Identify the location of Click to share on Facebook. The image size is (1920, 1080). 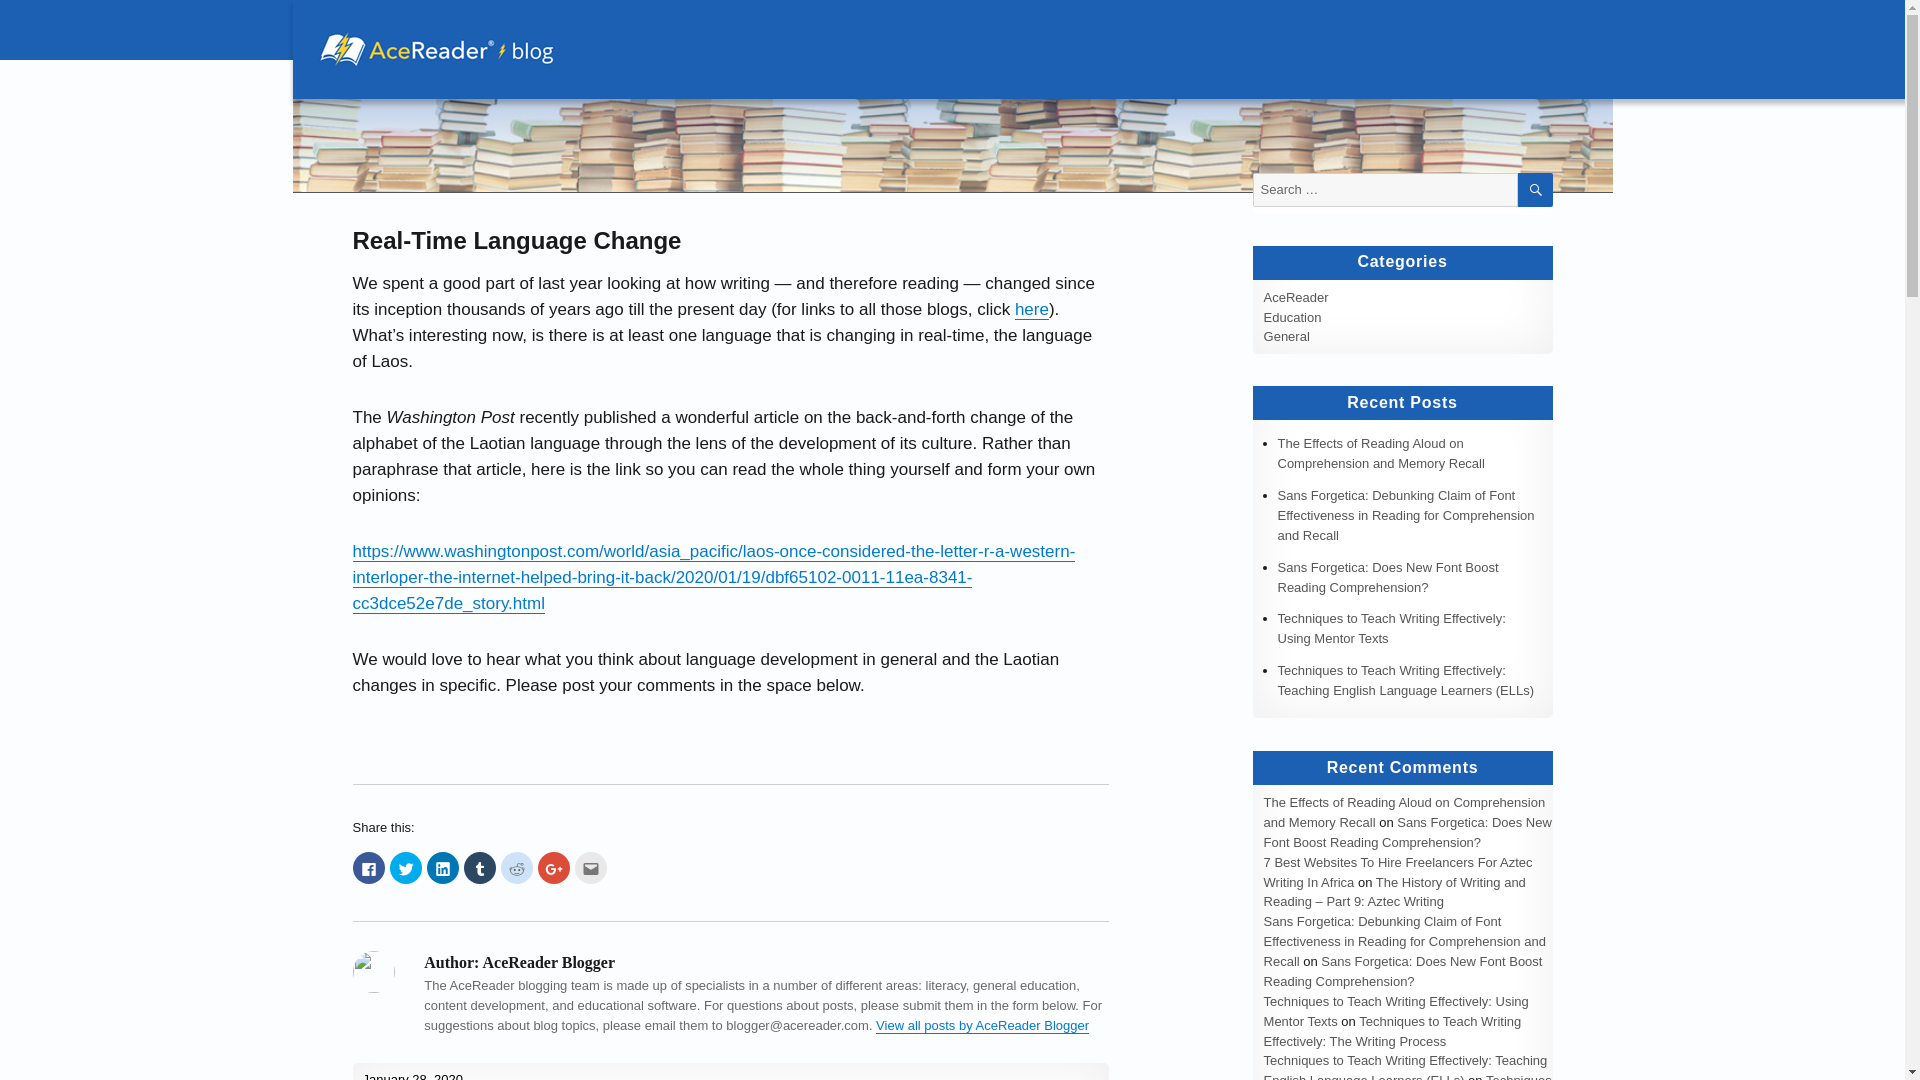
(368, 868).